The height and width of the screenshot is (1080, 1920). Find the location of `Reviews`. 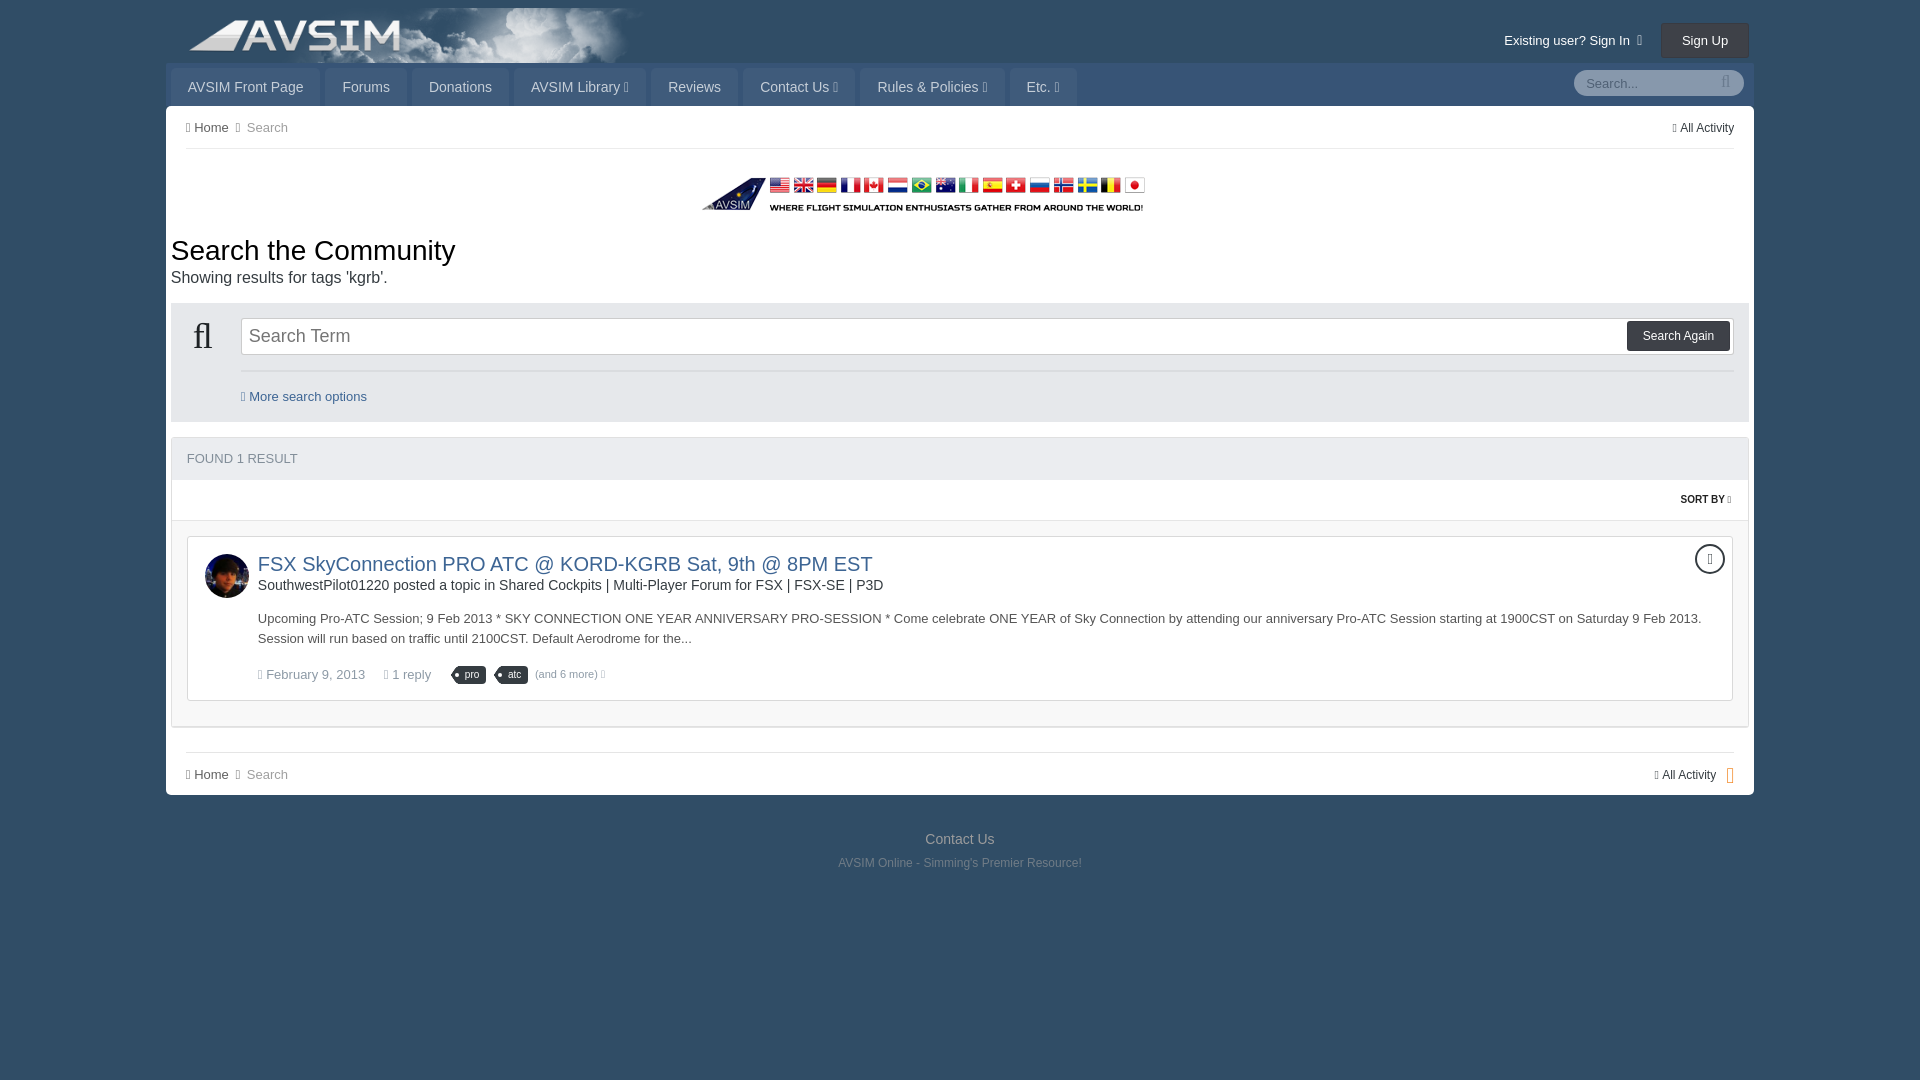

Reviews is located at coordinates (694, 86).